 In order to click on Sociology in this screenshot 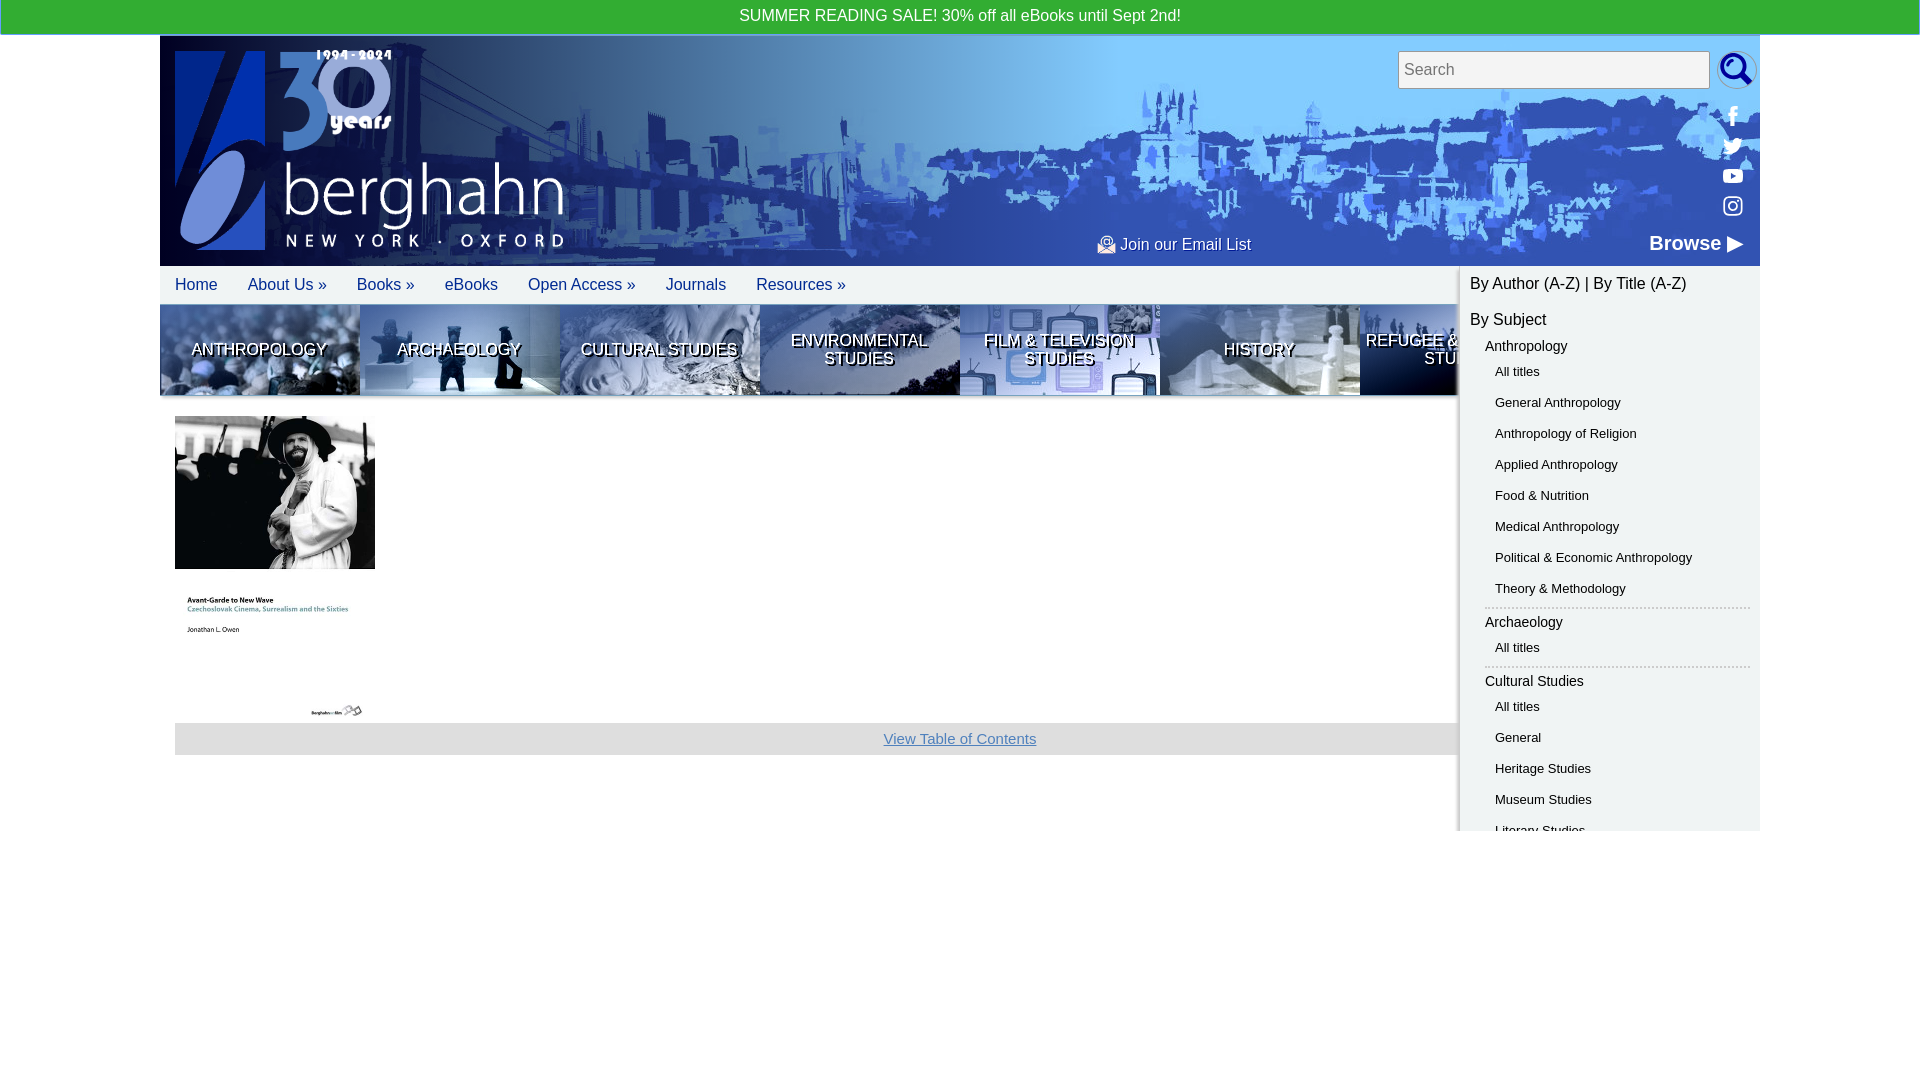, I will do `click(1659, 350)`.